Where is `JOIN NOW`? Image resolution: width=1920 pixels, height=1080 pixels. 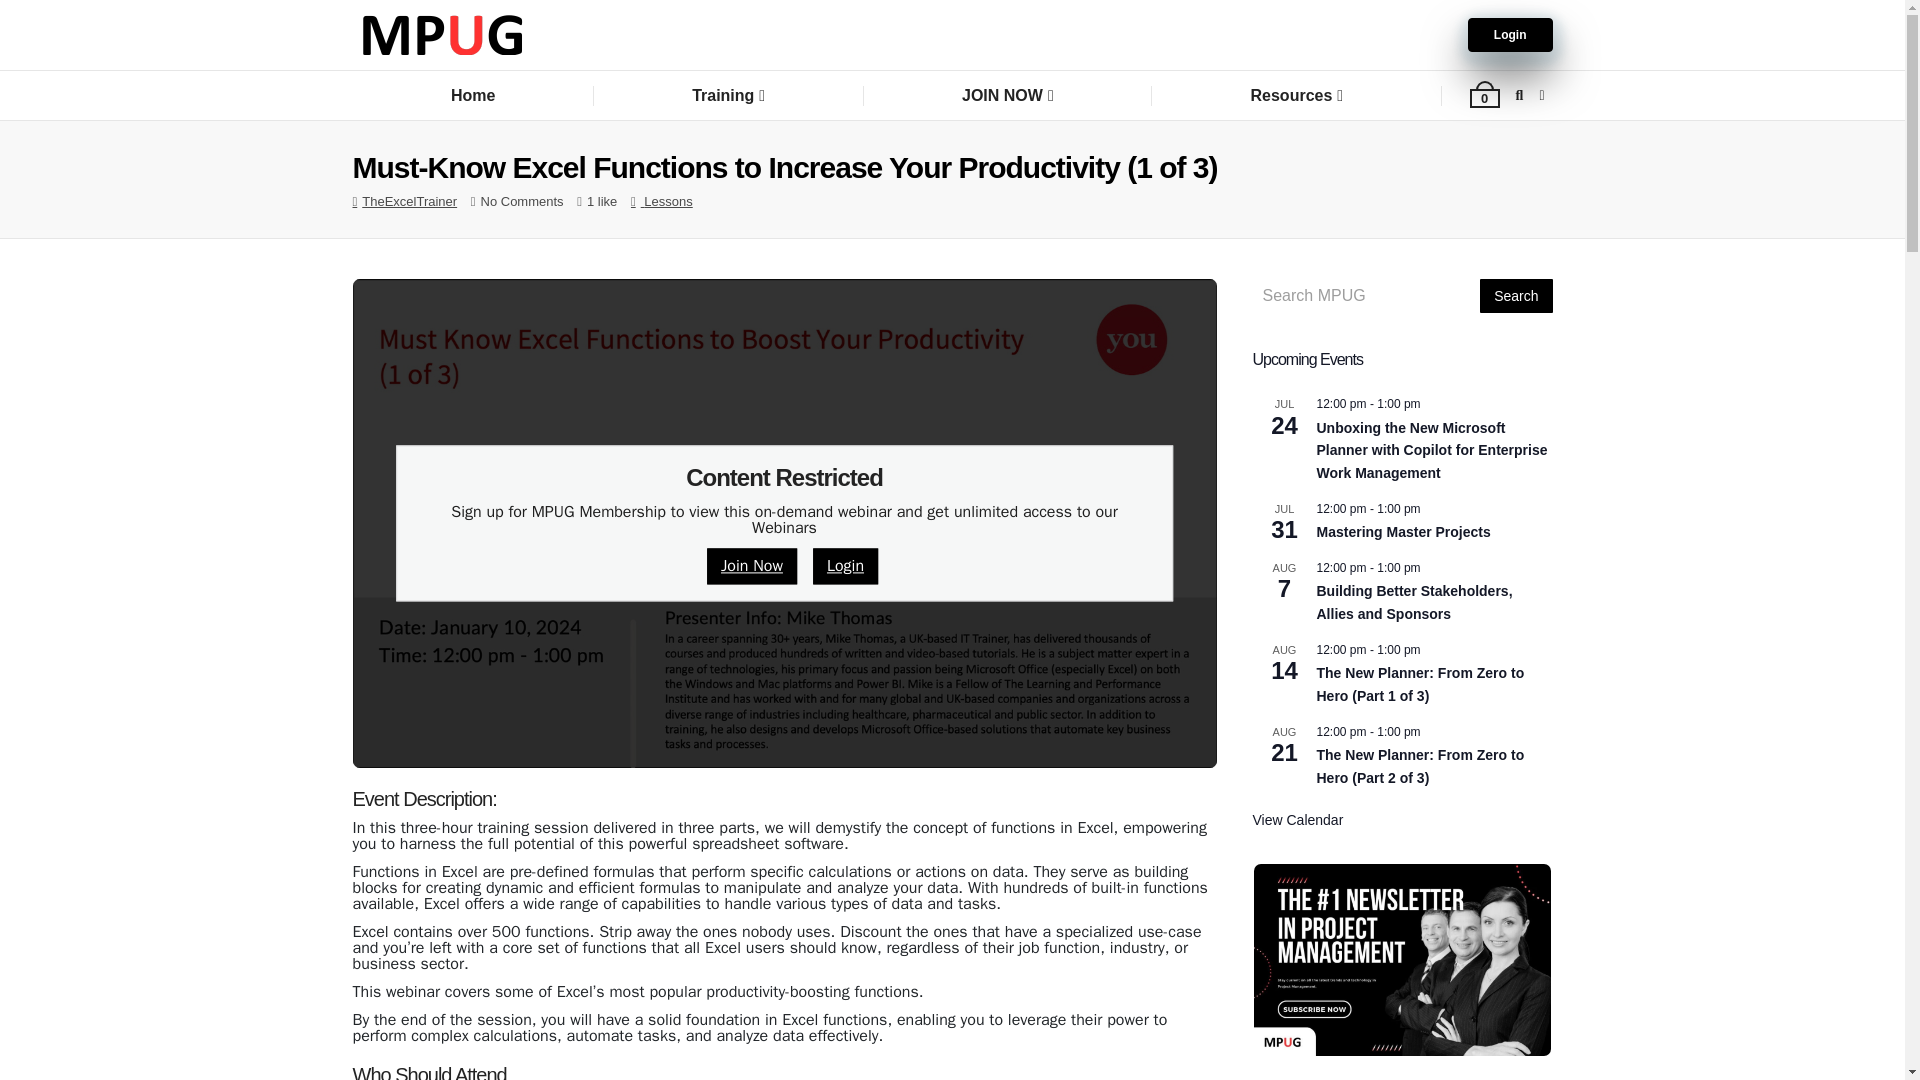 JOIN NOW is located at coordinates (1008, 95).